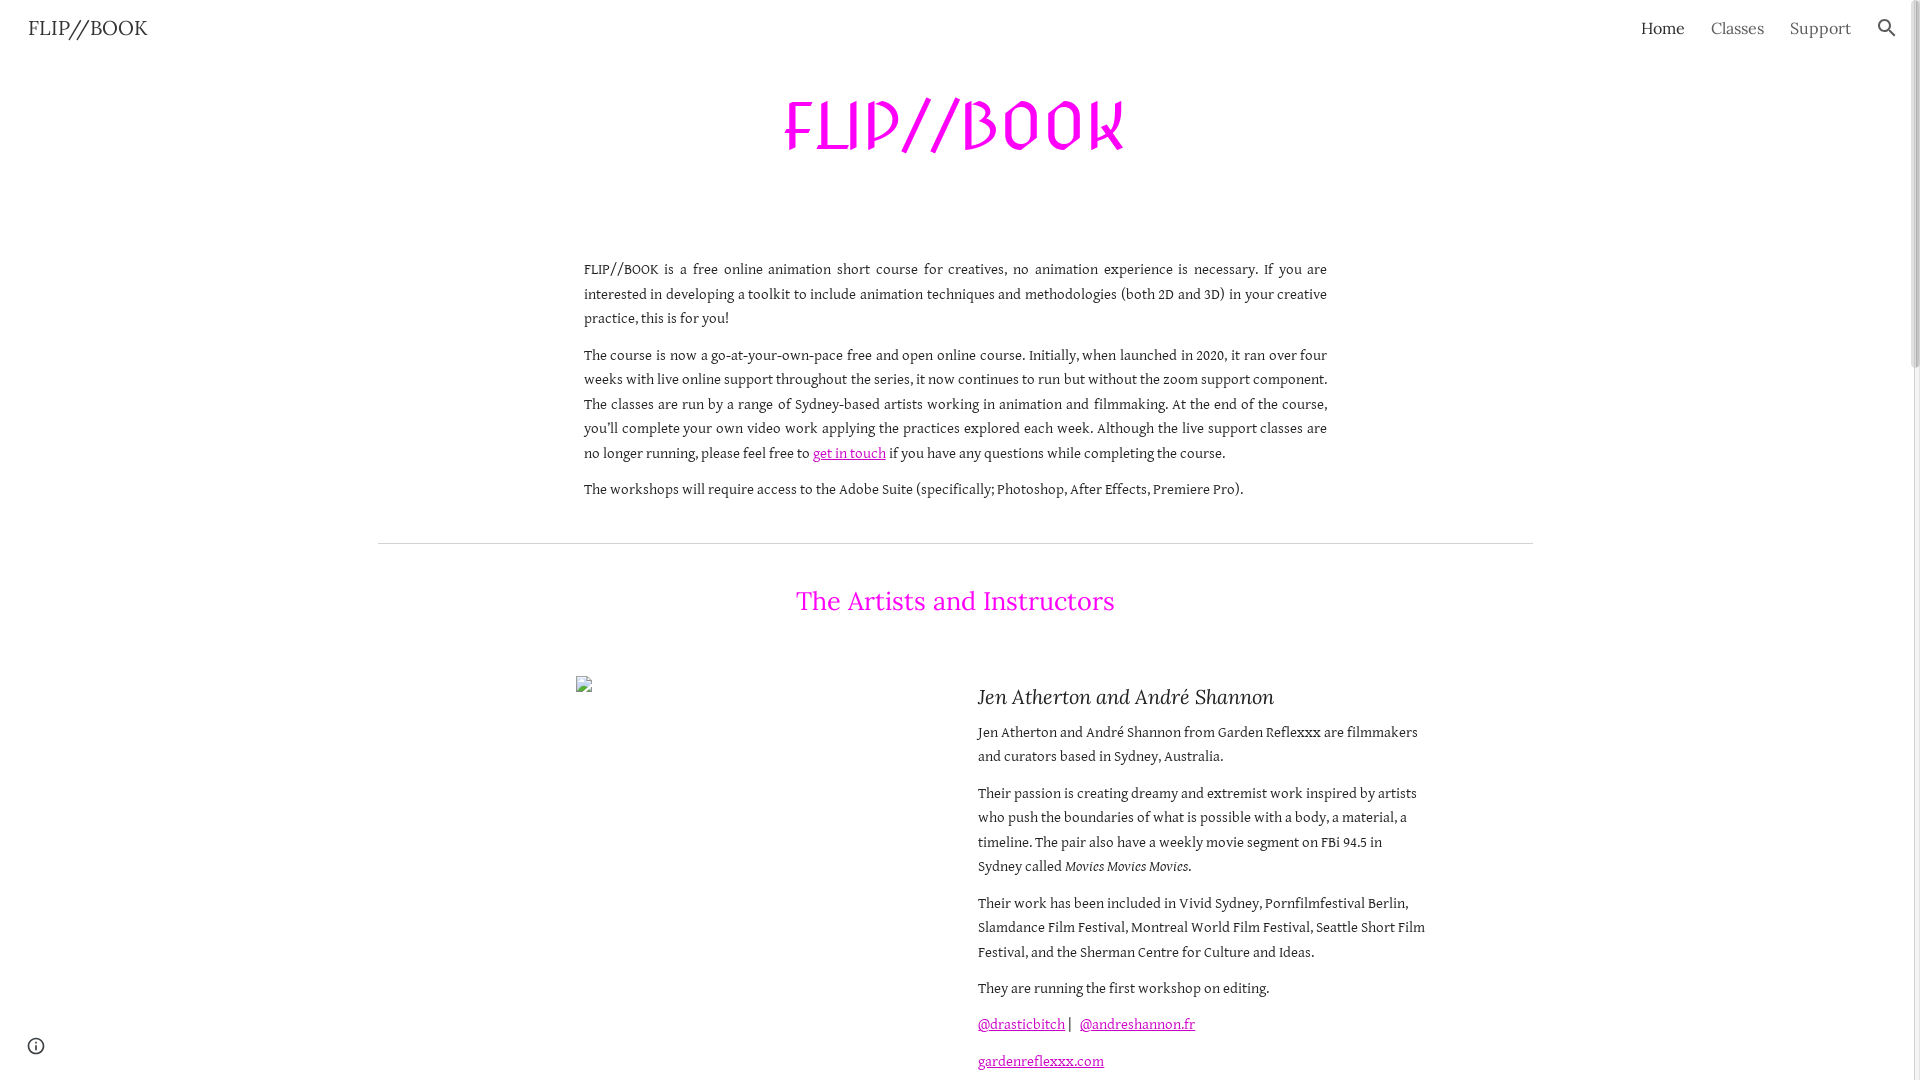  Describe the element at coordinates (1138, 1024) in the screenshot. I see `@andreshannon.fr` at that location.